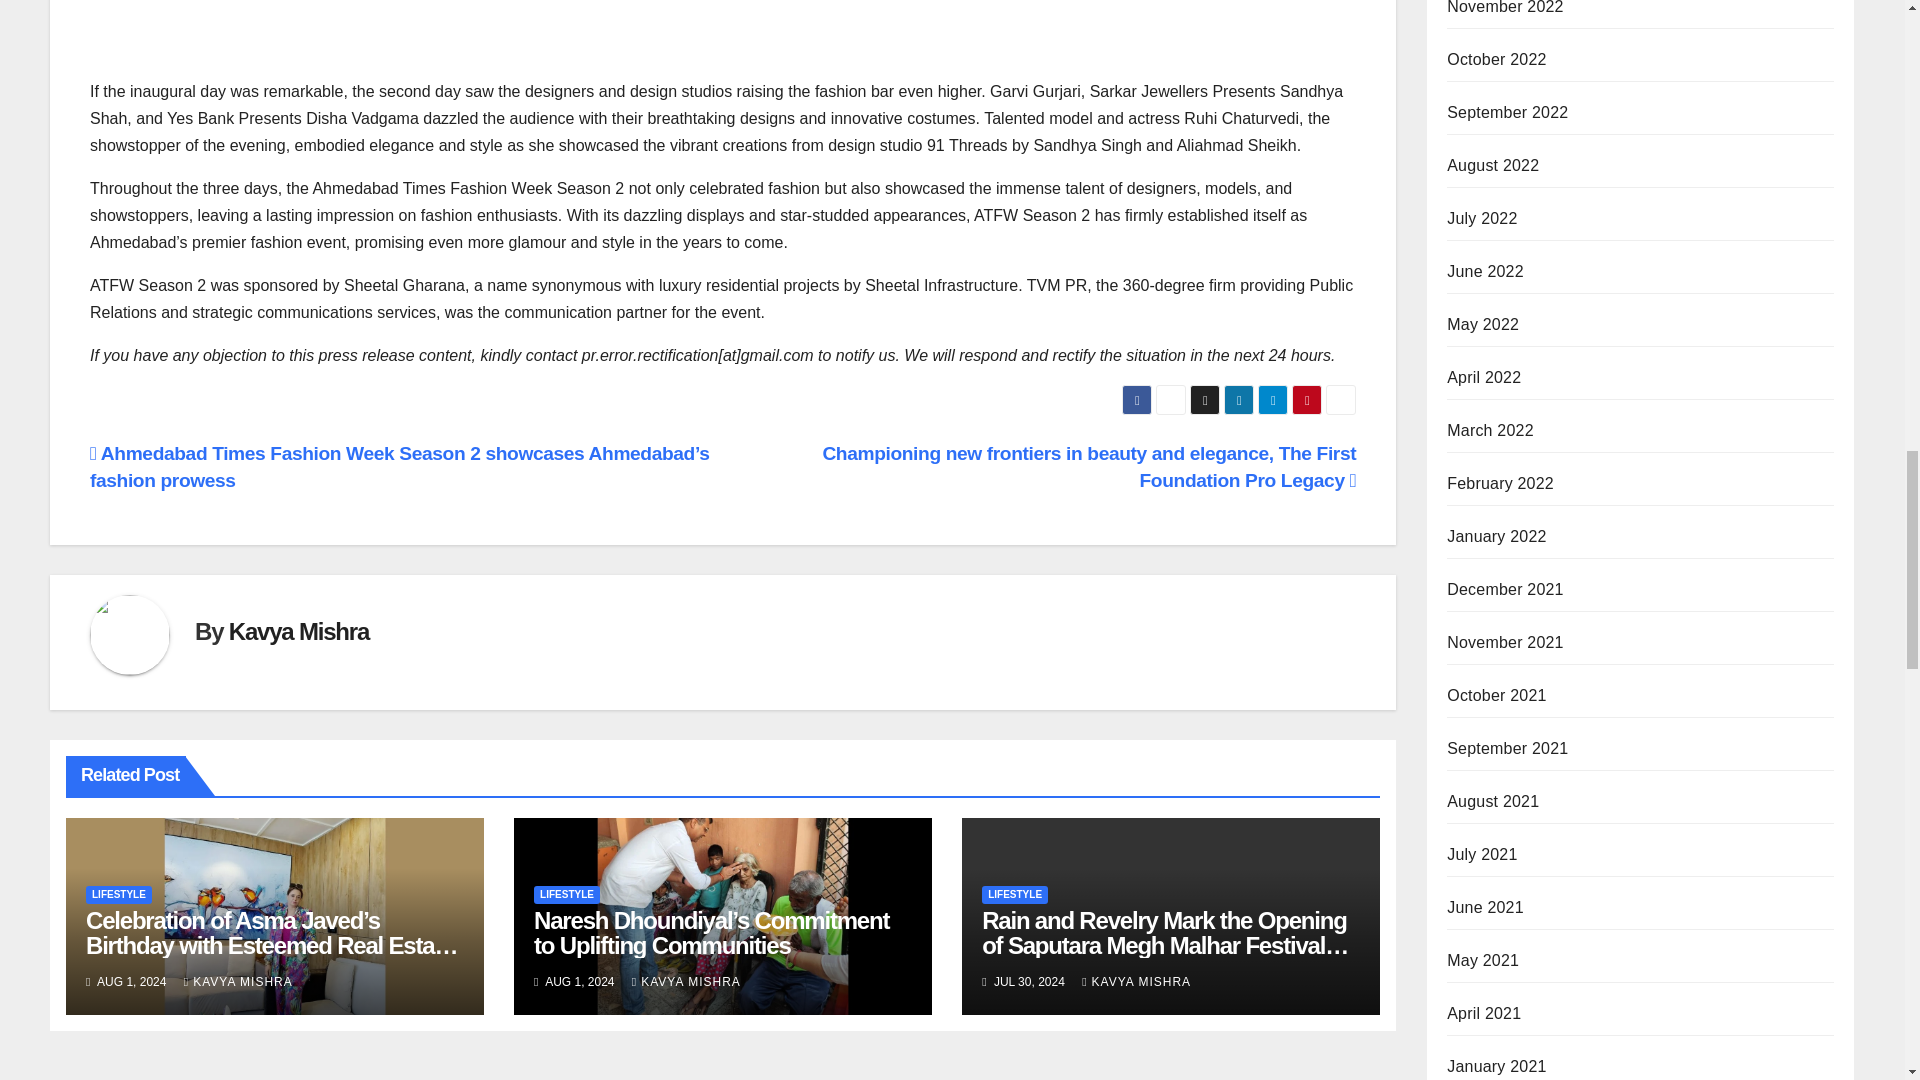  Describe the element at coordinates (686, 982) in the screenshot. I see `KAVYA MISHRA` at that location.